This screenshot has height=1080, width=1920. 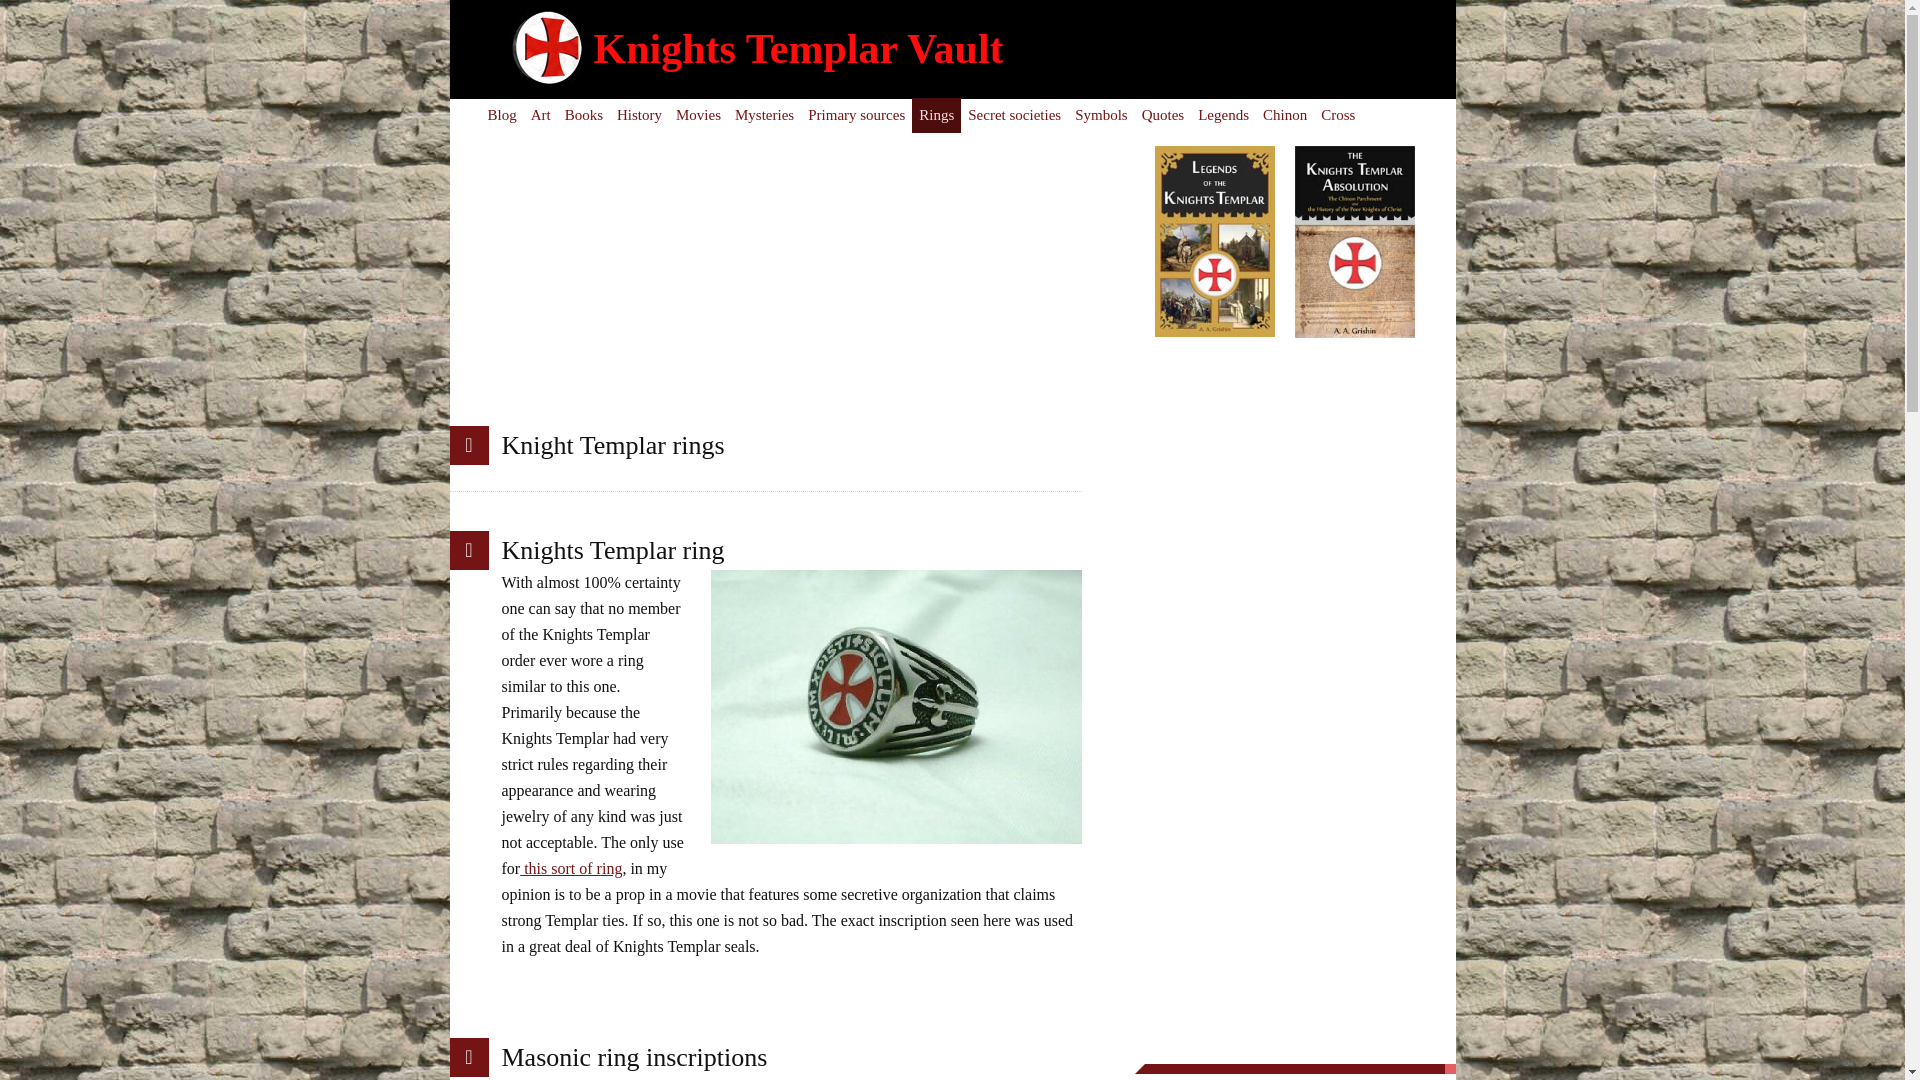 What do you see at coordinates (1014, 115) in the screenshot?
I see `Secret societies` at bounding box center [1014, 115].